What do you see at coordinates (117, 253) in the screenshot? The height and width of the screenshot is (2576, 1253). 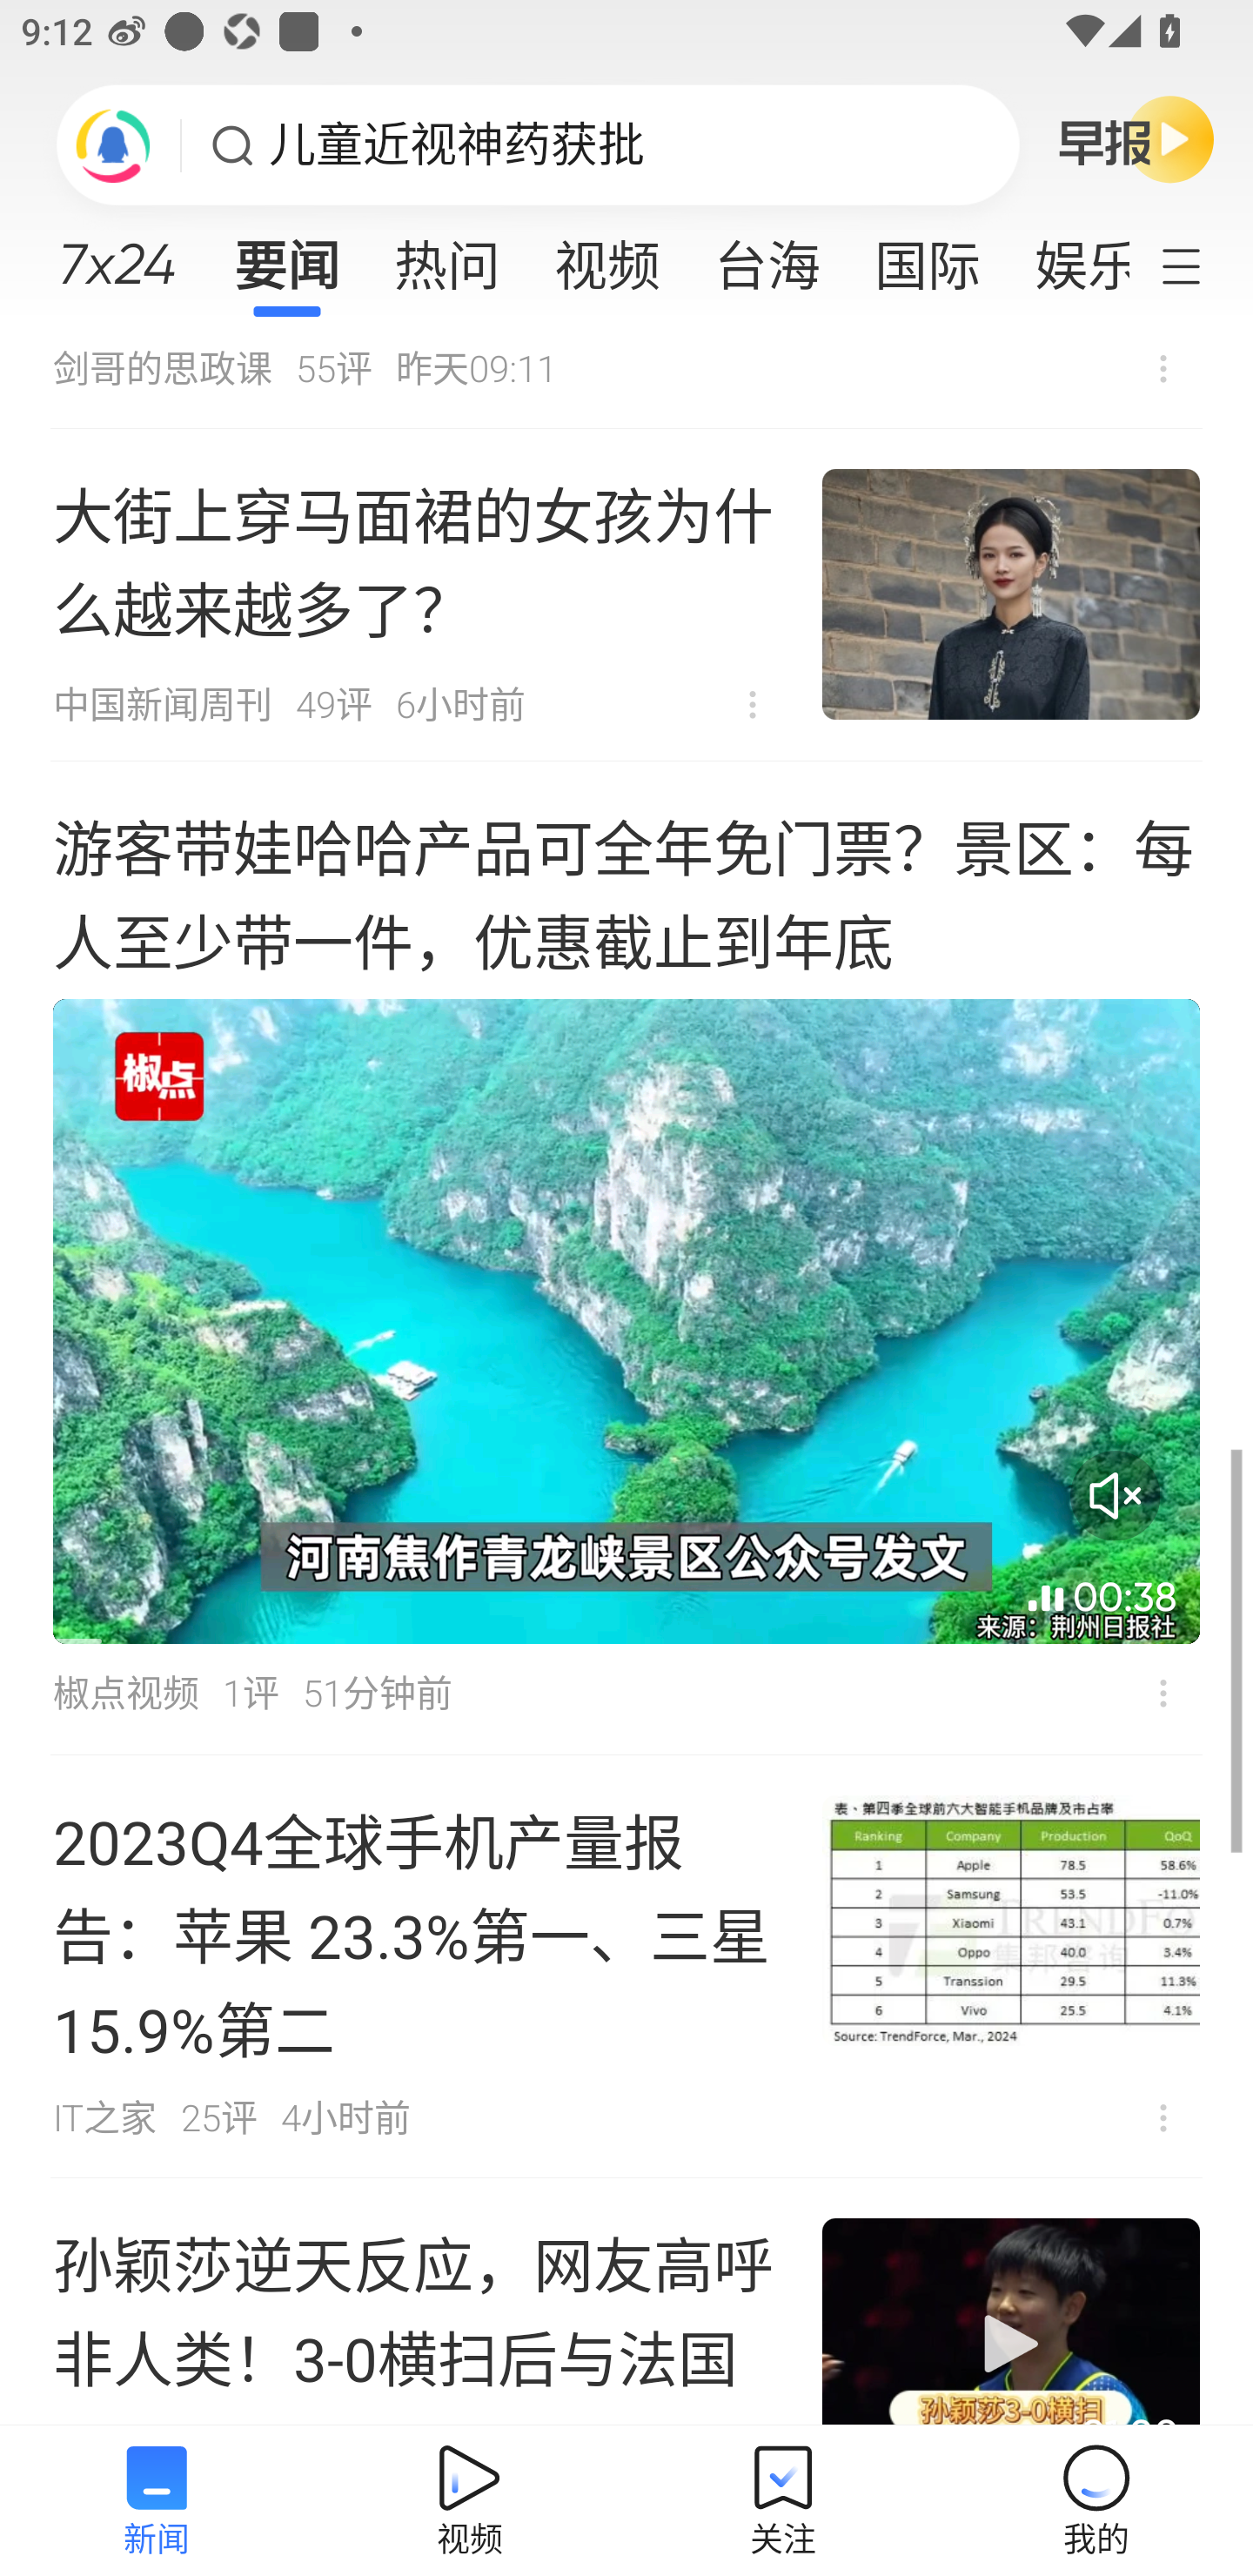 I see `7x24` at bounding box center [117, 253].